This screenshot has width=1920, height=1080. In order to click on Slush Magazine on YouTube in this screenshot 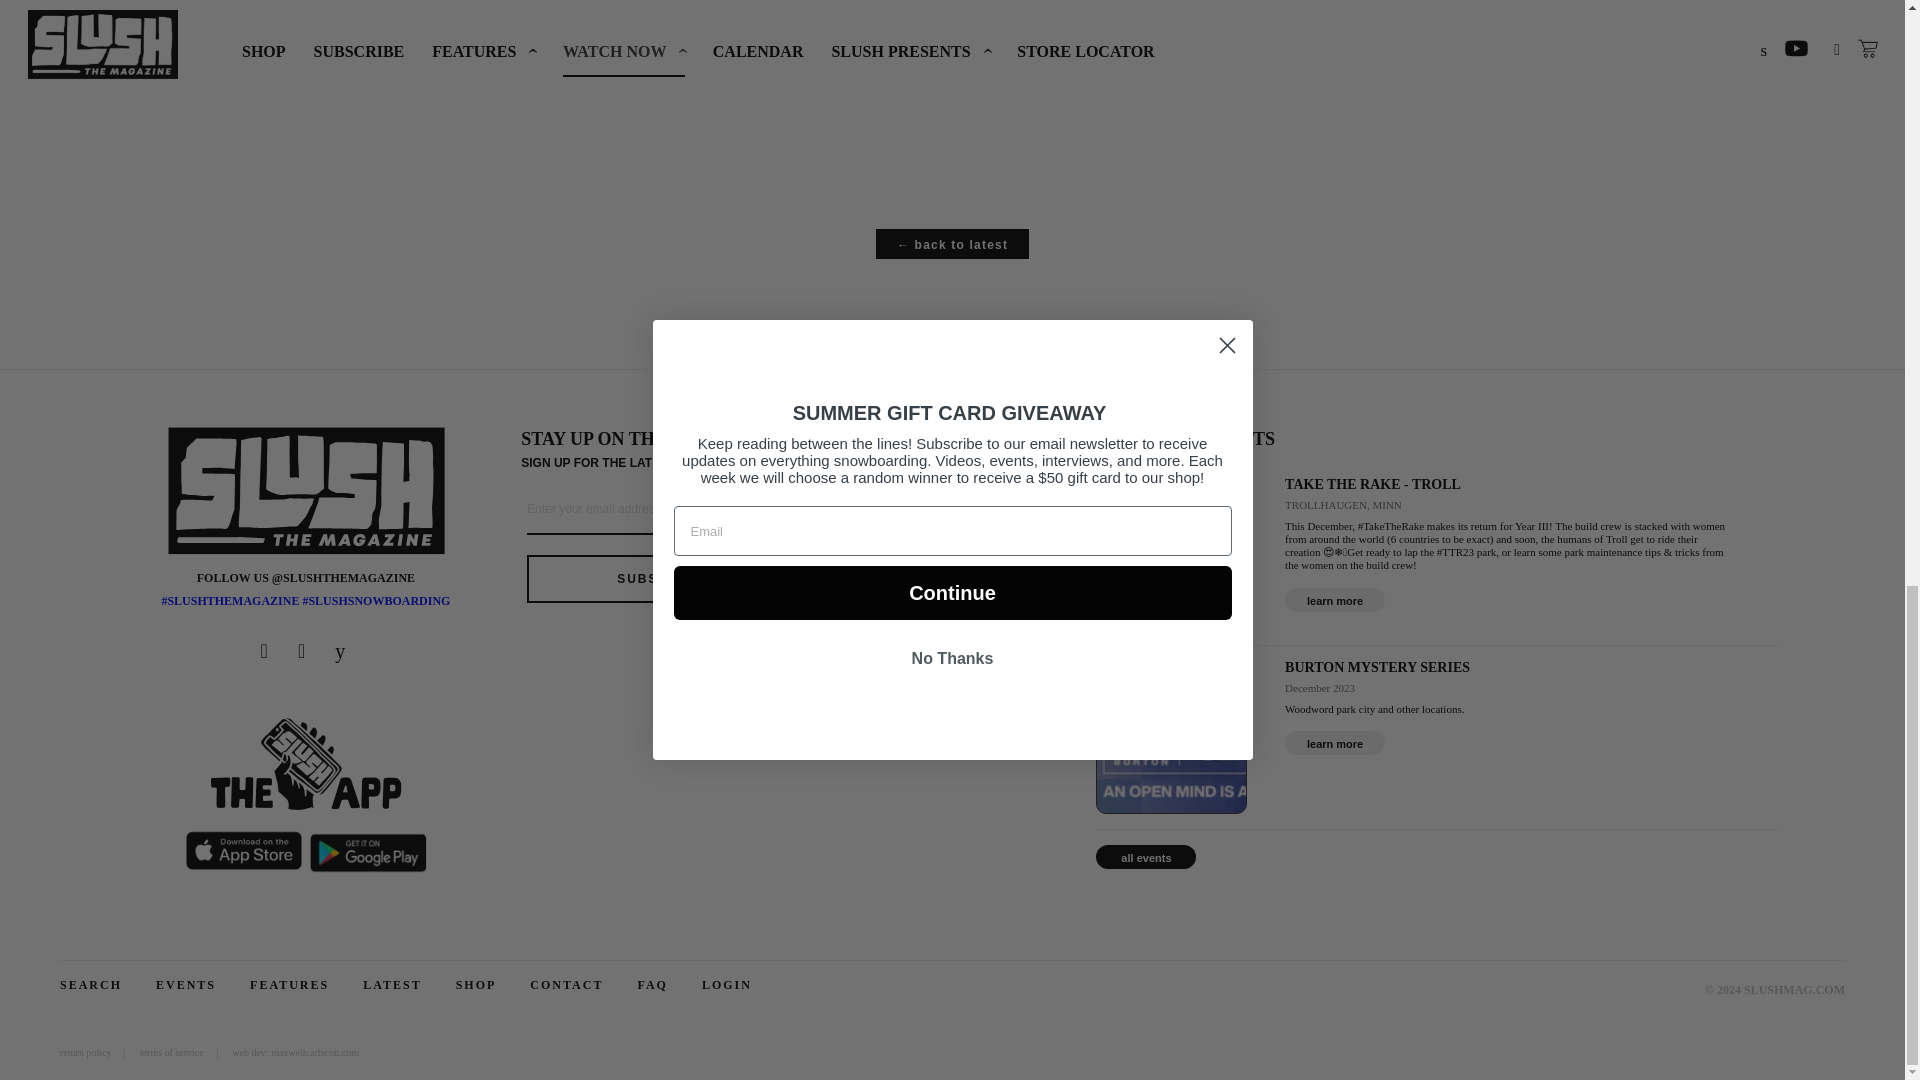, I will do `click(342, 652)`.